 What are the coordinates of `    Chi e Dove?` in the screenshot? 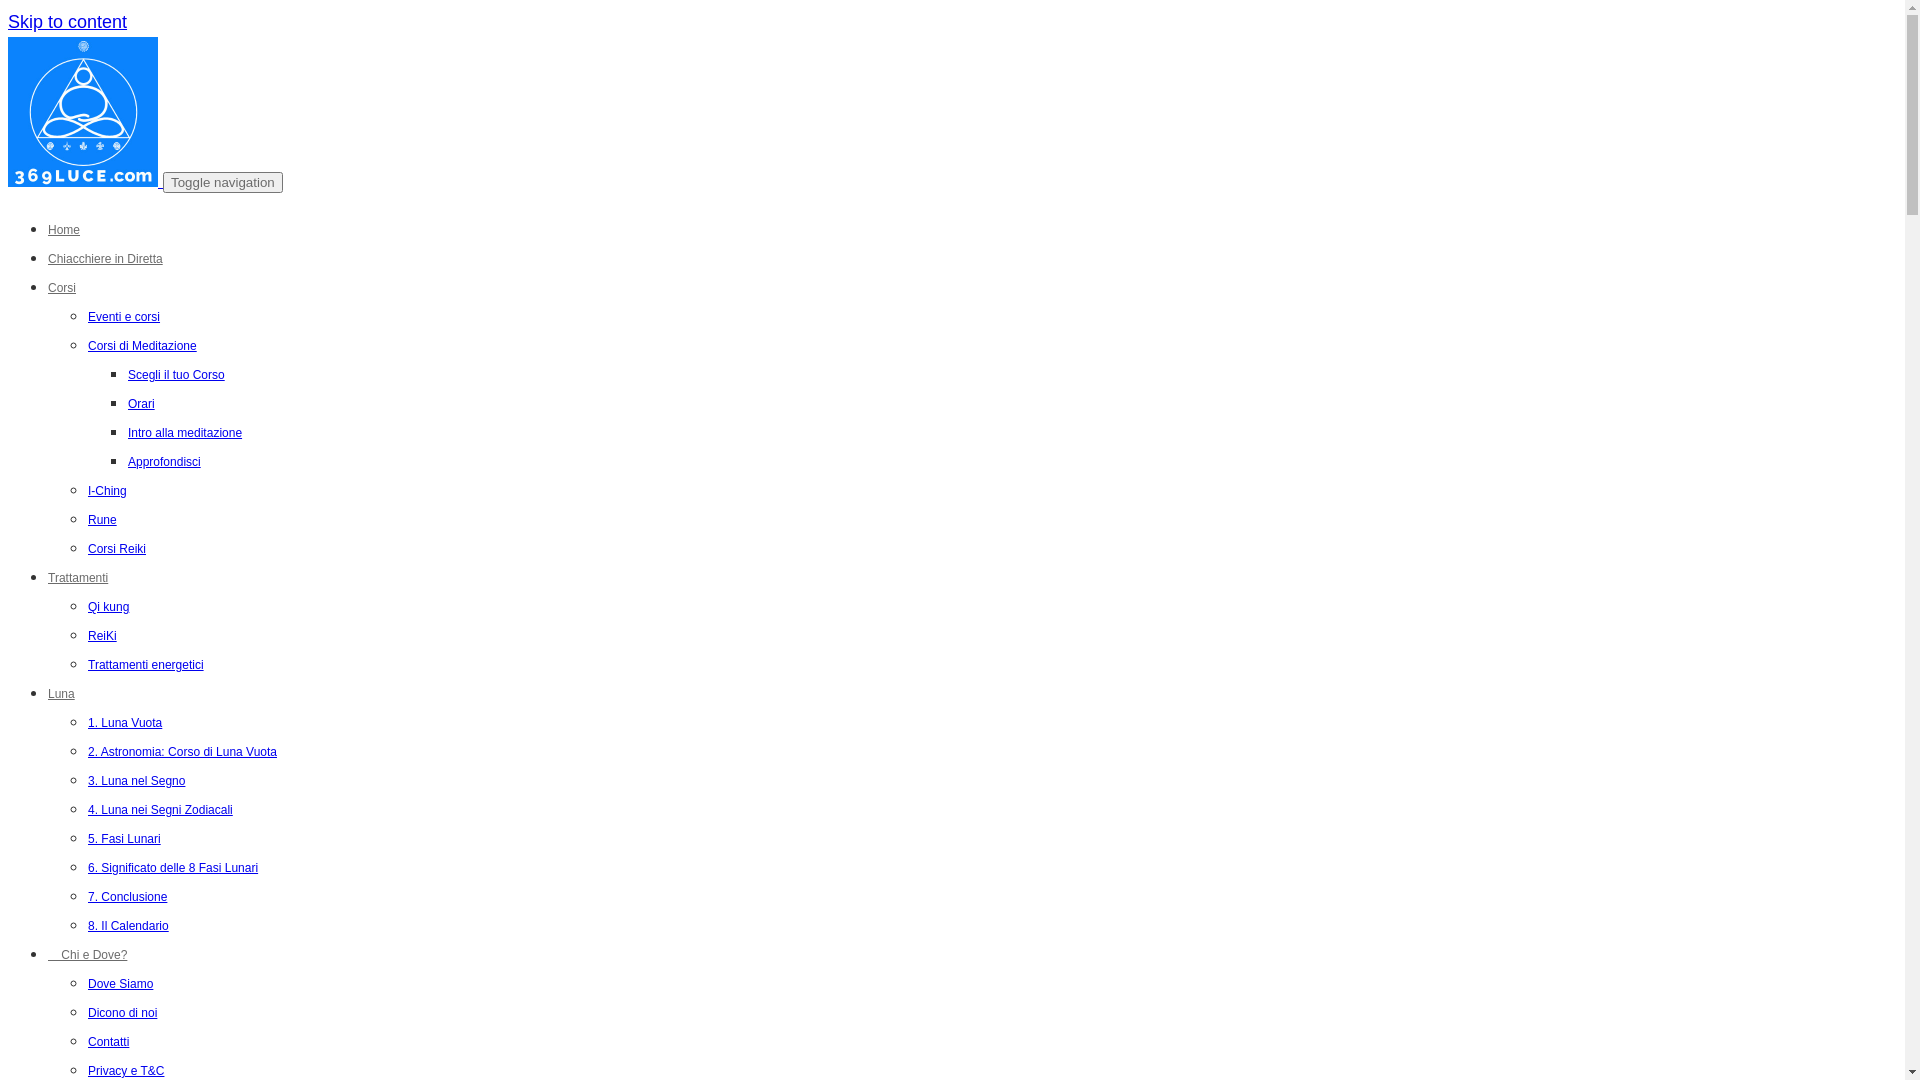 It's located at (88, 955).